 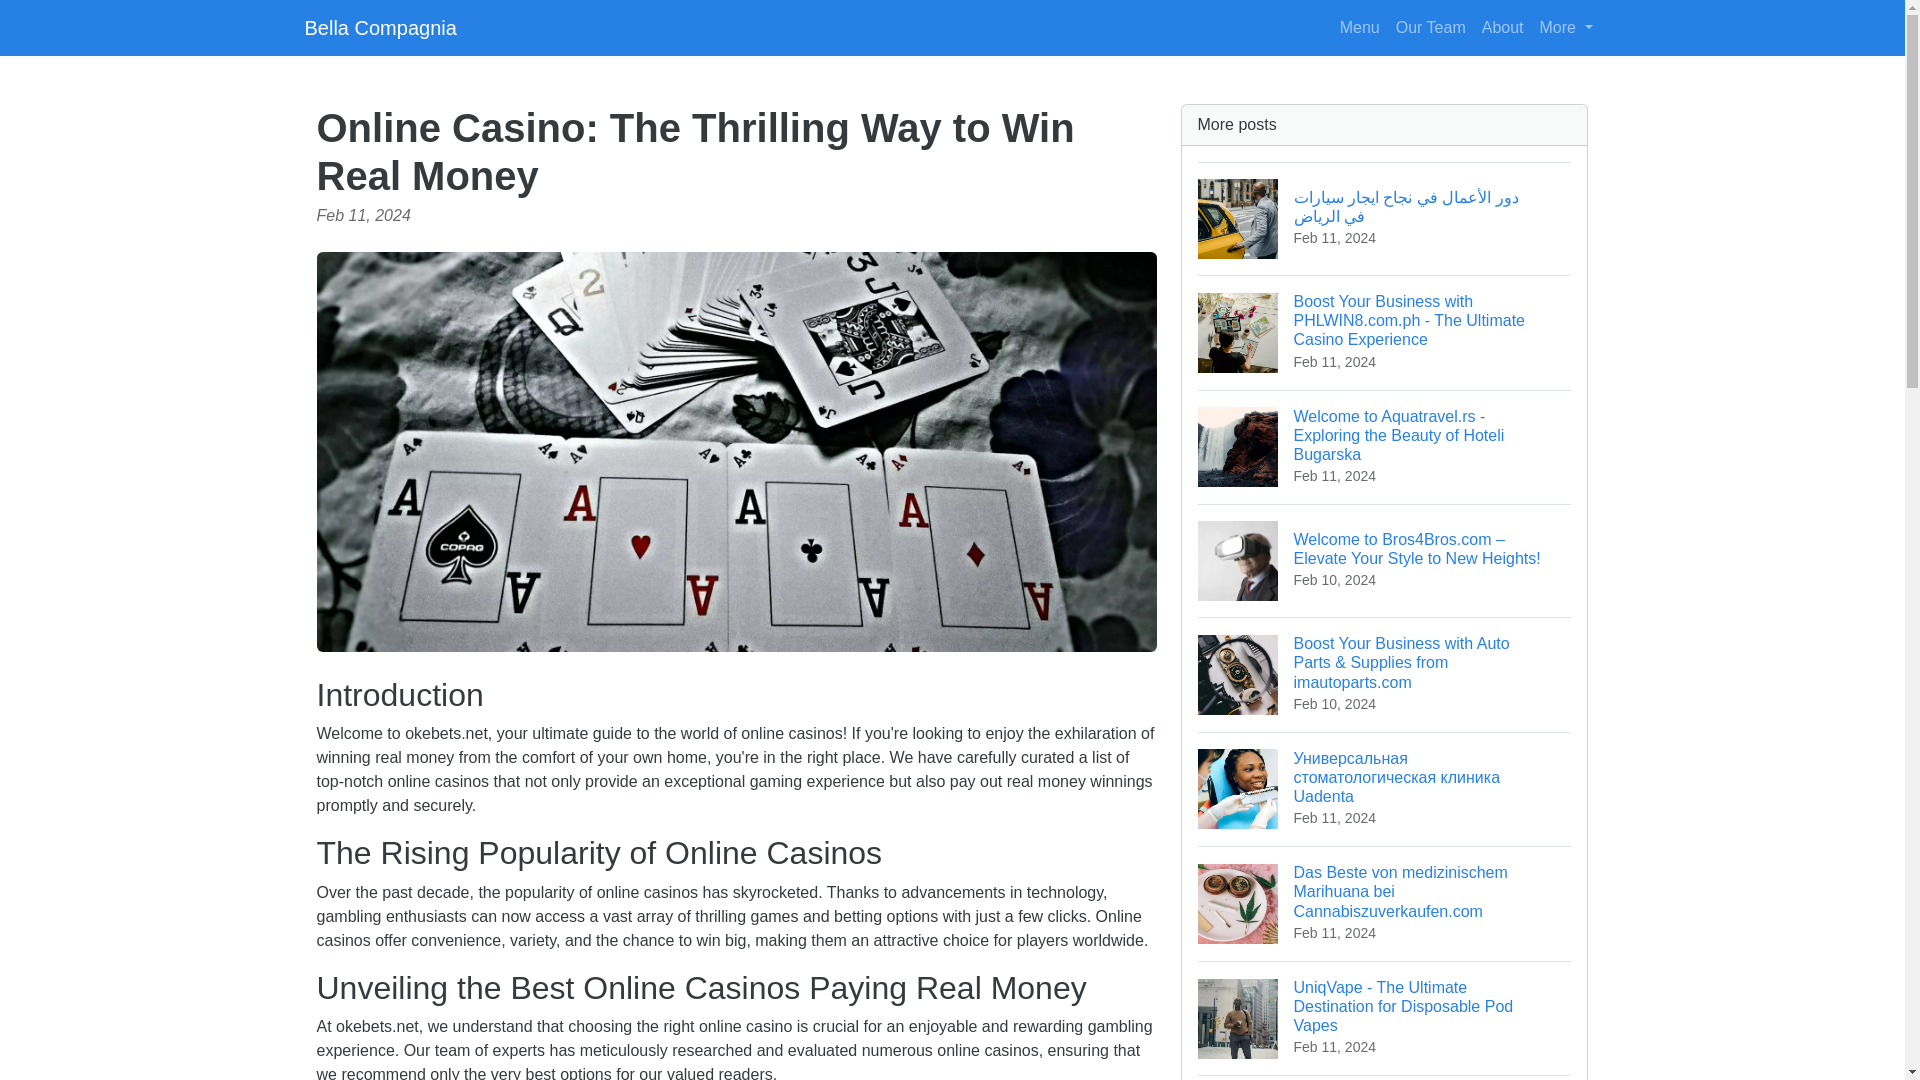 I want to click on Our Team, so click(x=1431, y=27).